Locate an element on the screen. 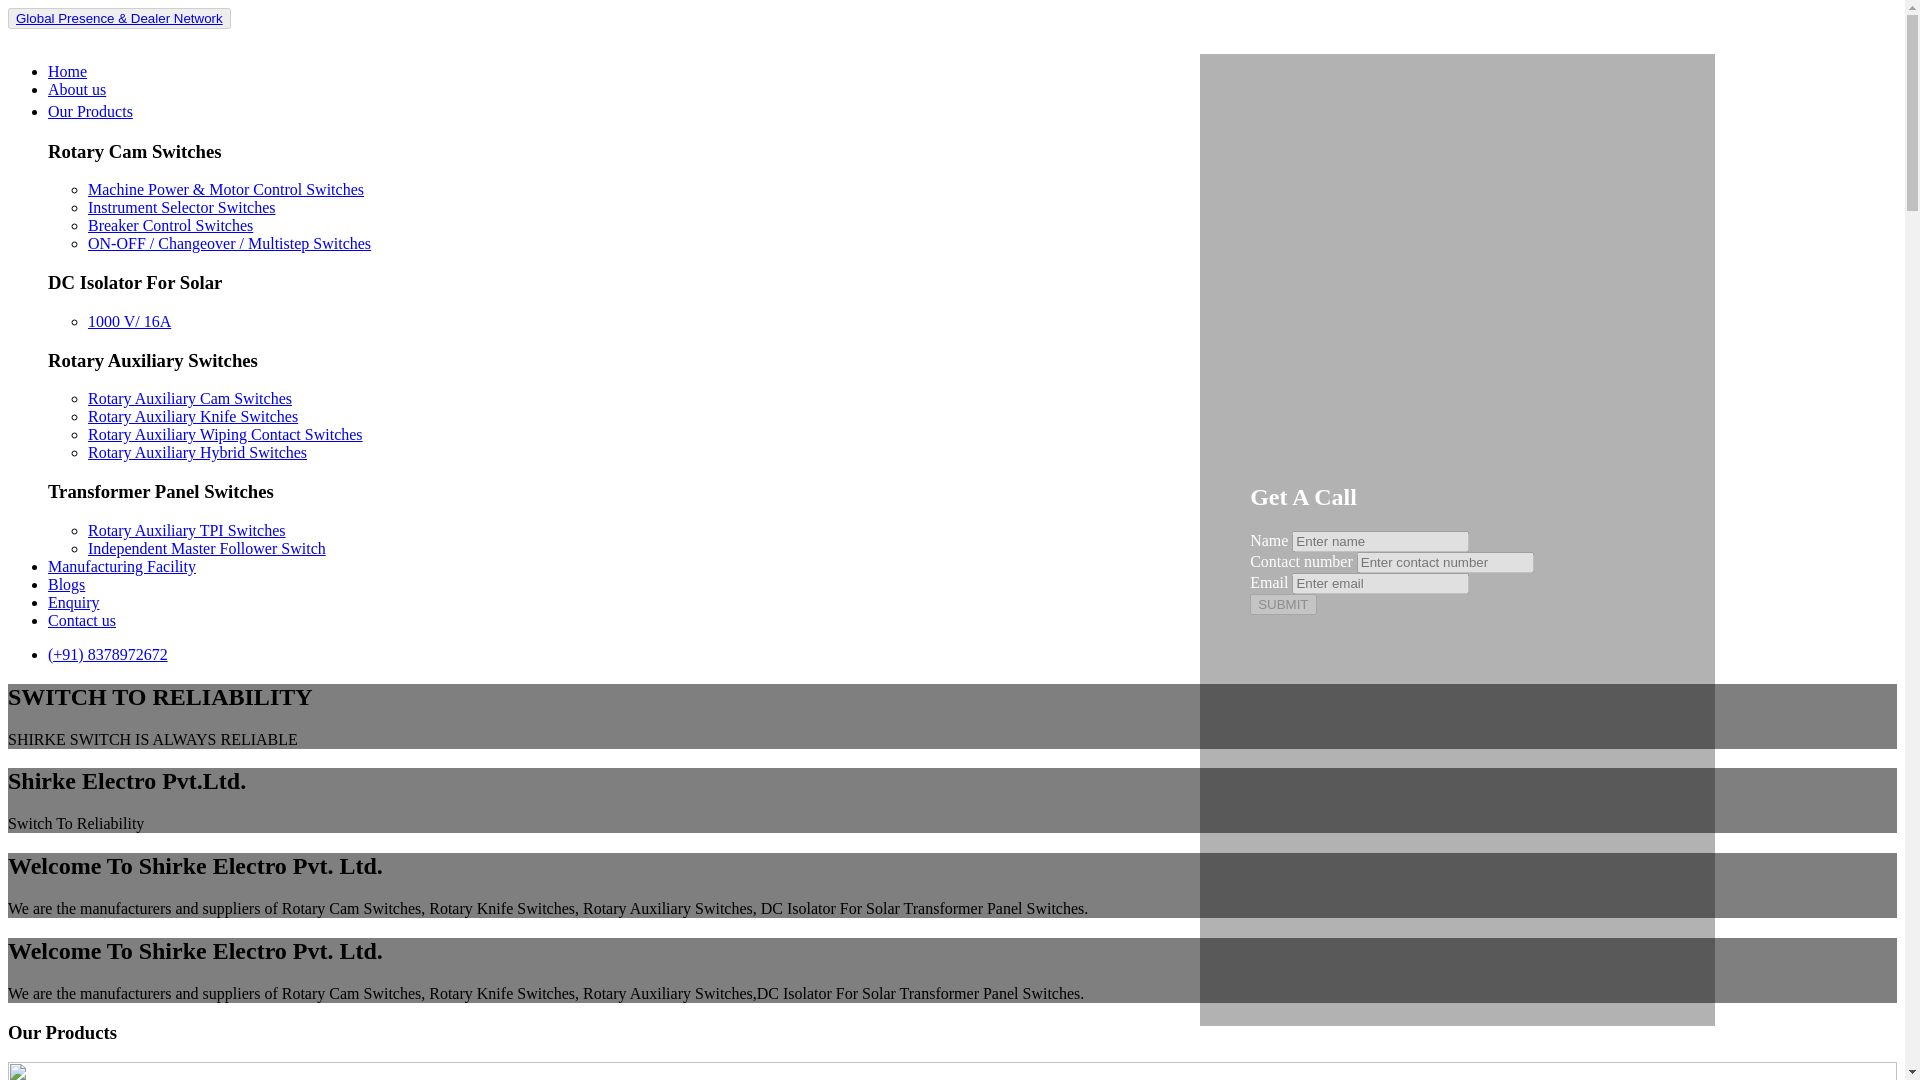 Image resolution: width=1920 pixels, height=1080 pixels. Rotary Auxiliary TPI Switches is located at coordinates (186, 530).